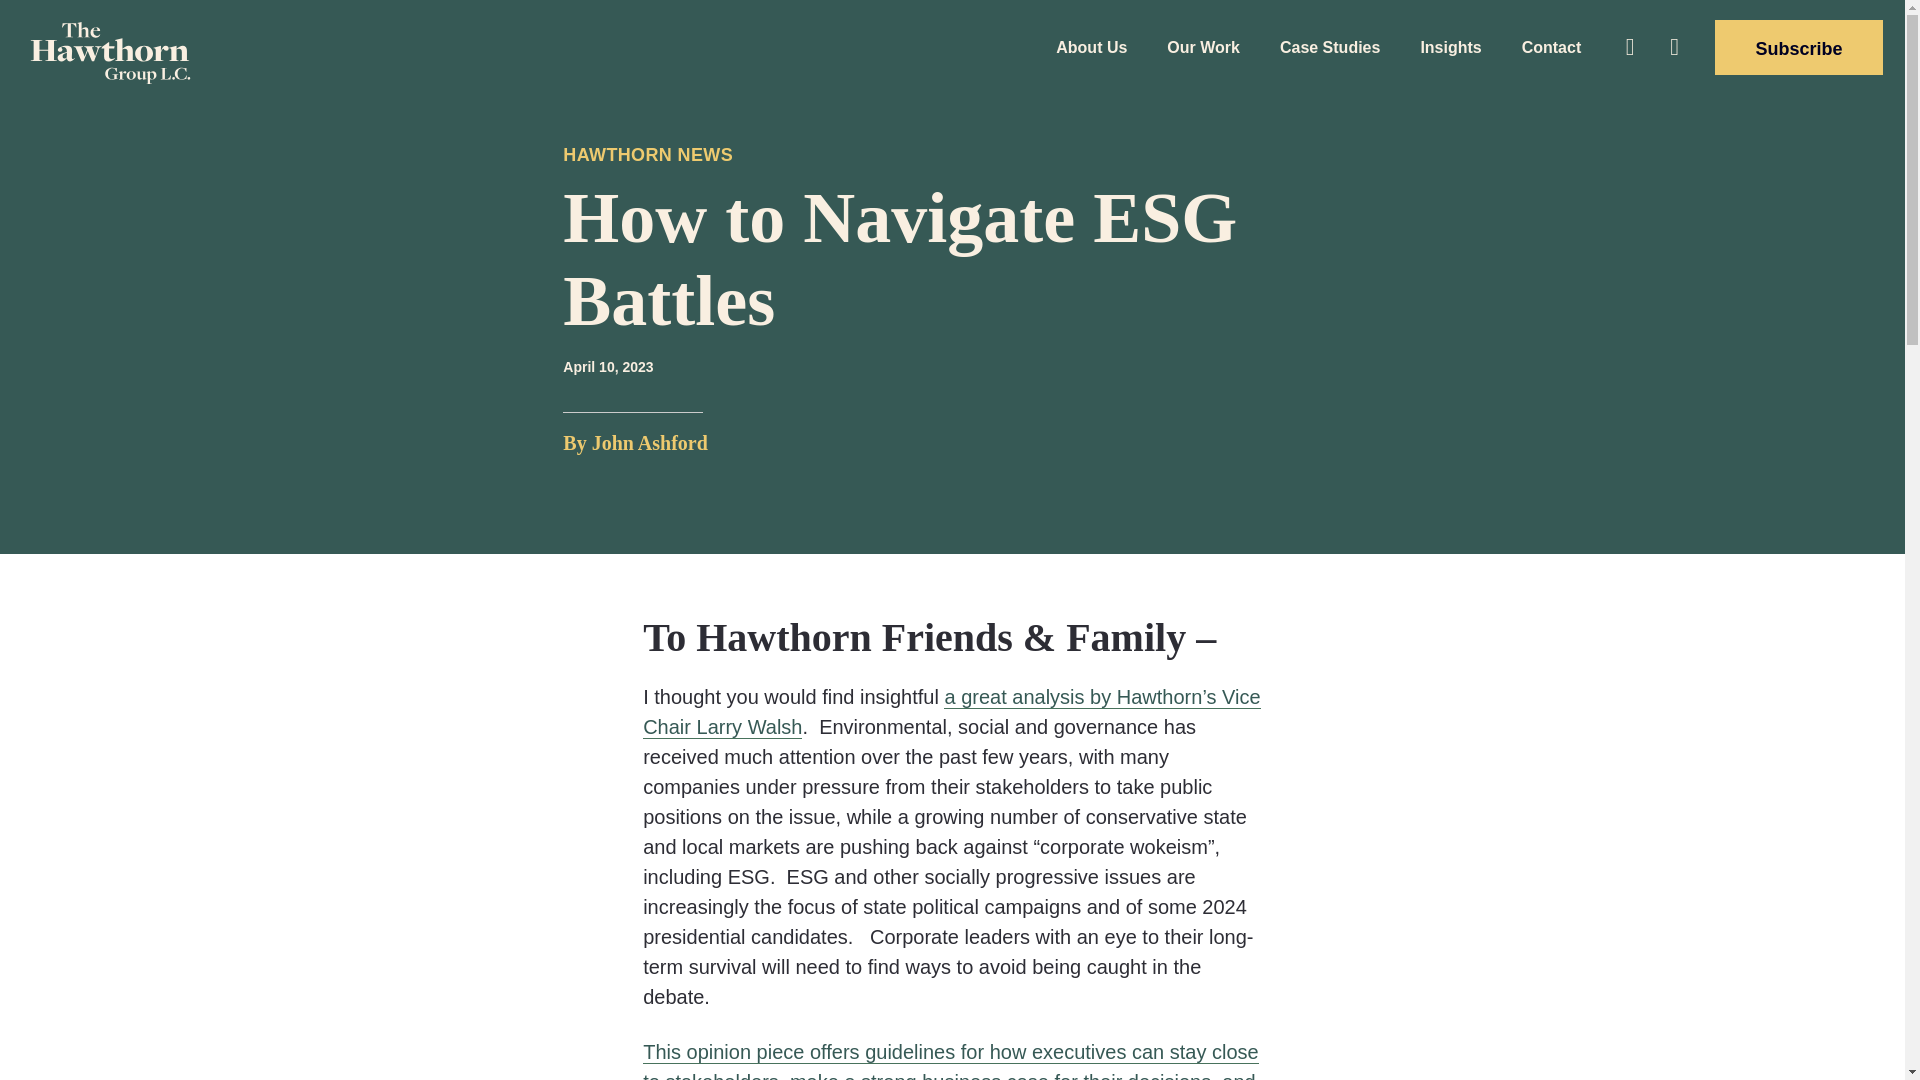 The image size is (1920, 1080). What do you see at coordinates (1544, 46) in the screenshot?
I see `Contact` at bounding box center [1544, 46].